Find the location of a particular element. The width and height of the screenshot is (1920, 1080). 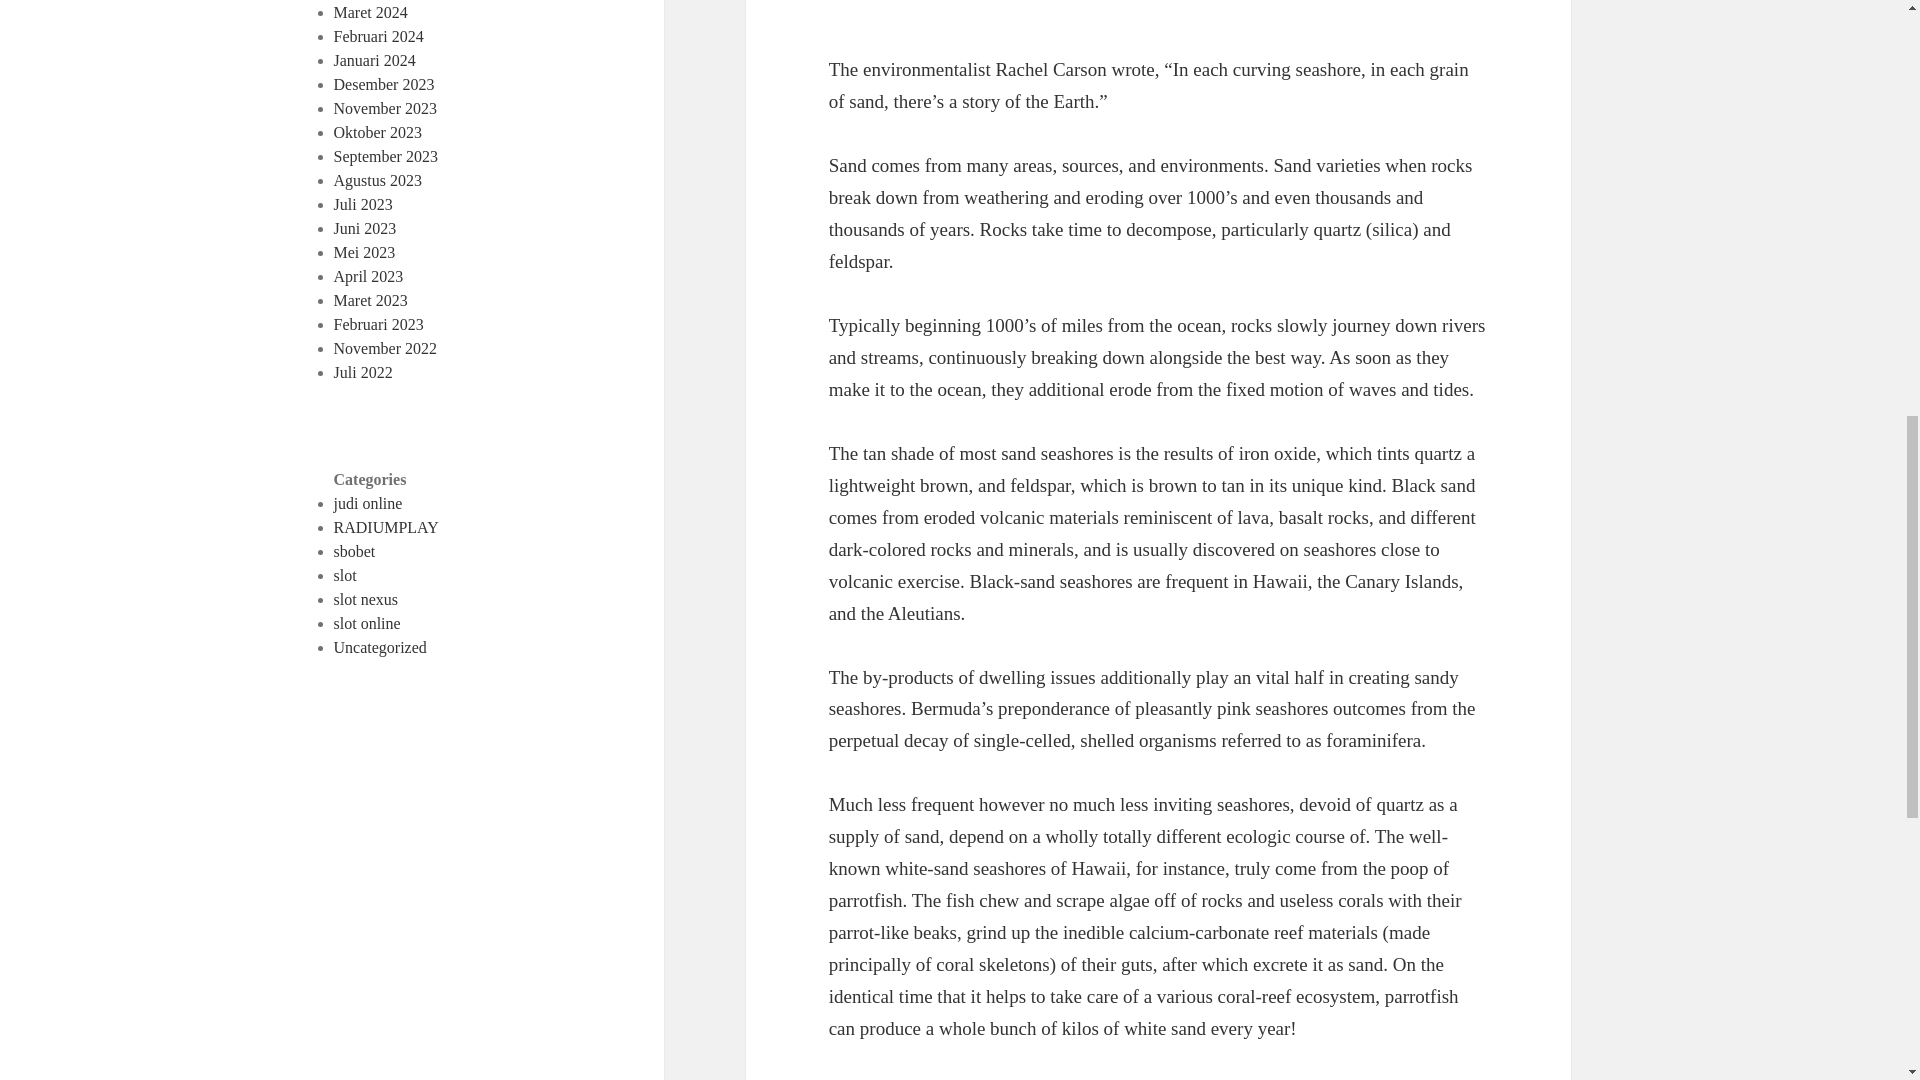

April 2023 is located at coordinates (368, 276).